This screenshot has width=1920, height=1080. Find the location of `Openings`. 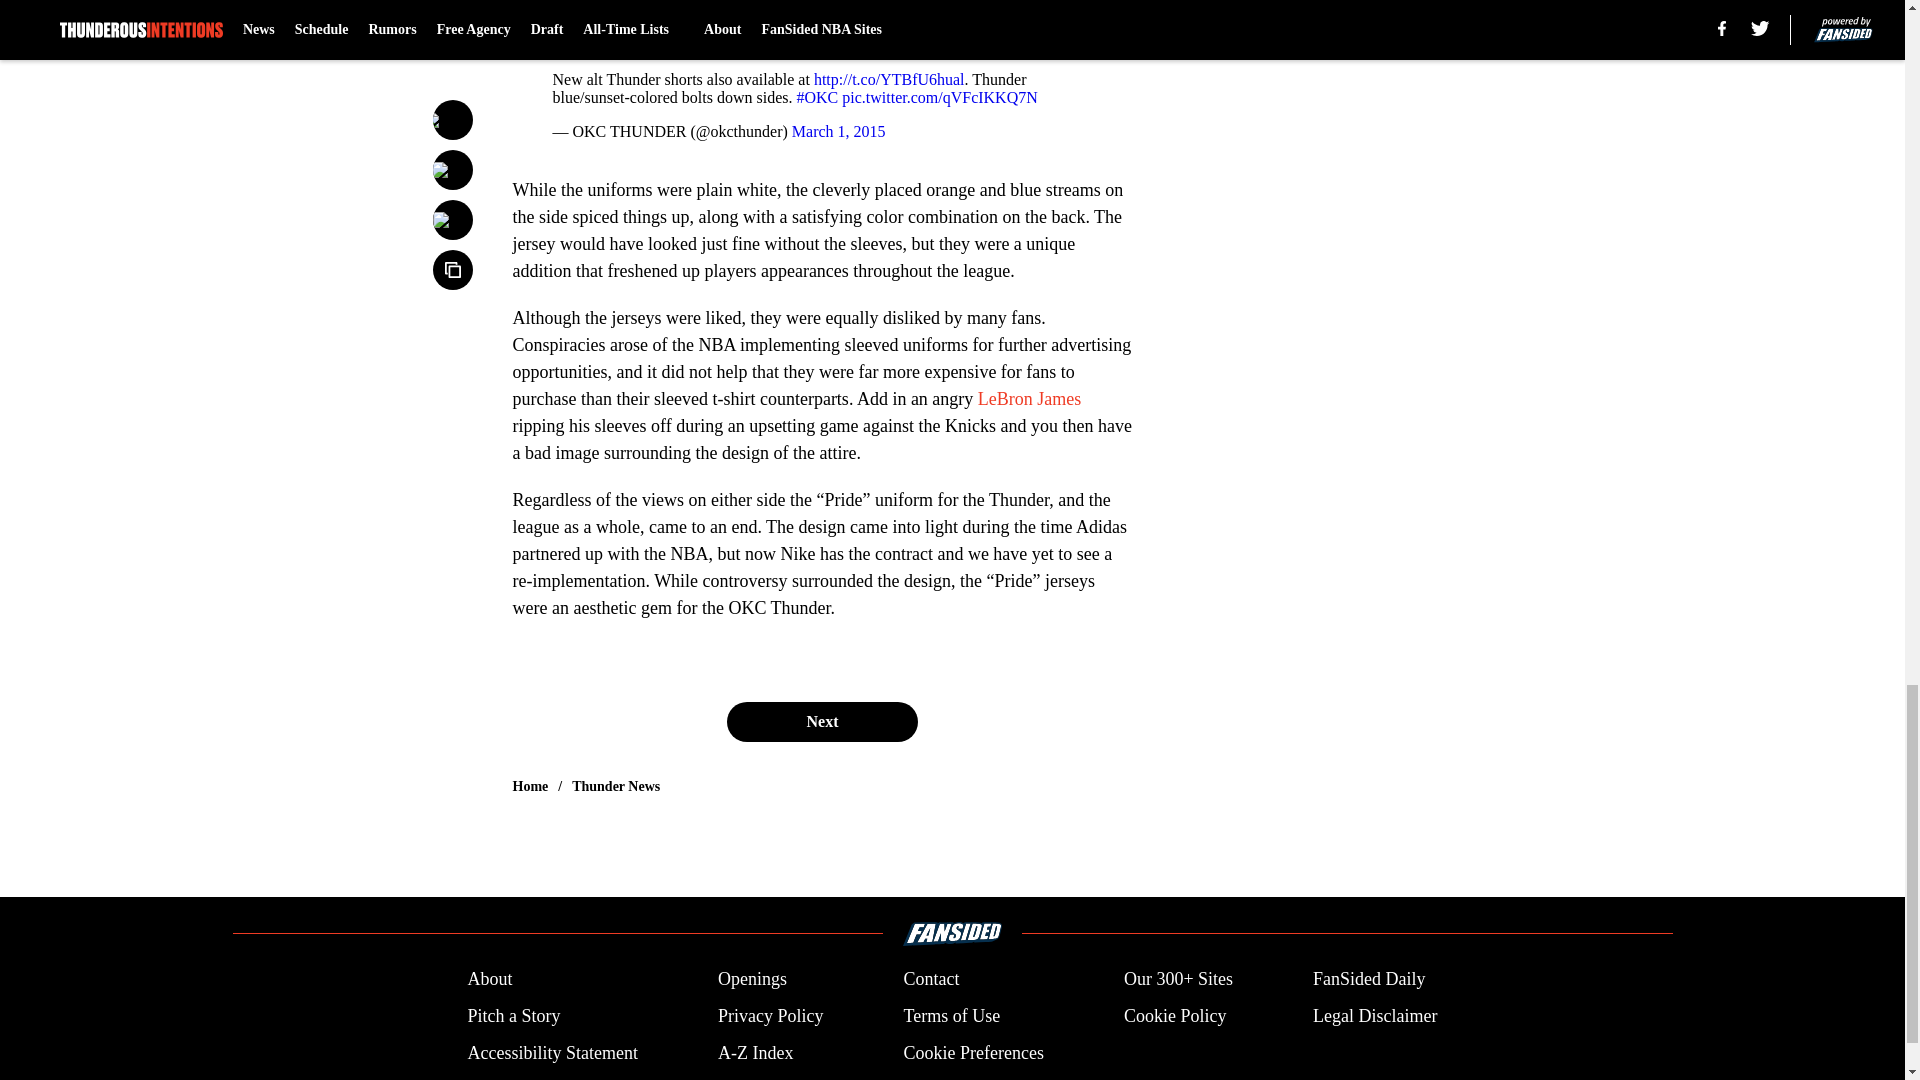

Openings is located at coordinates (752, 978).